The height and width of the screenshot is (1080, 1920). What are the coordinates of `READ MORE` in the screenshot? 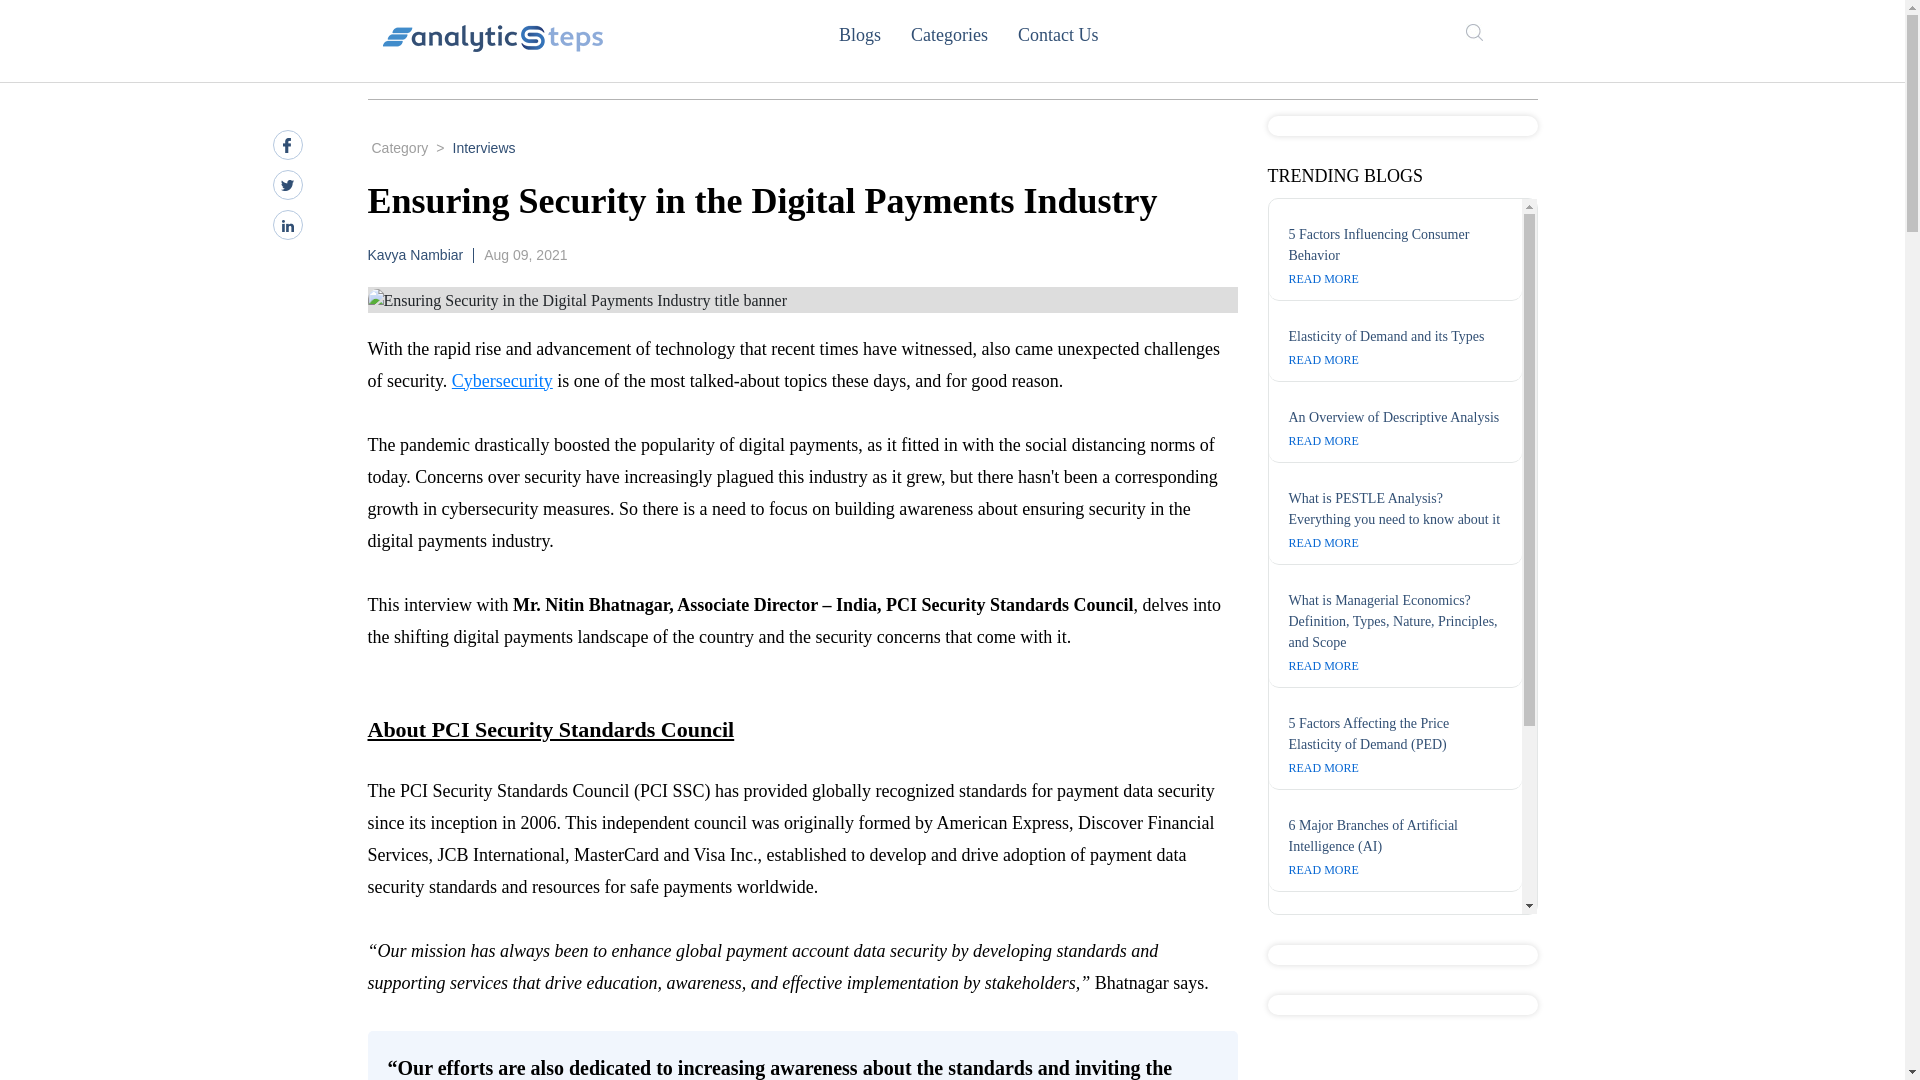 It's located at (1322, 279).